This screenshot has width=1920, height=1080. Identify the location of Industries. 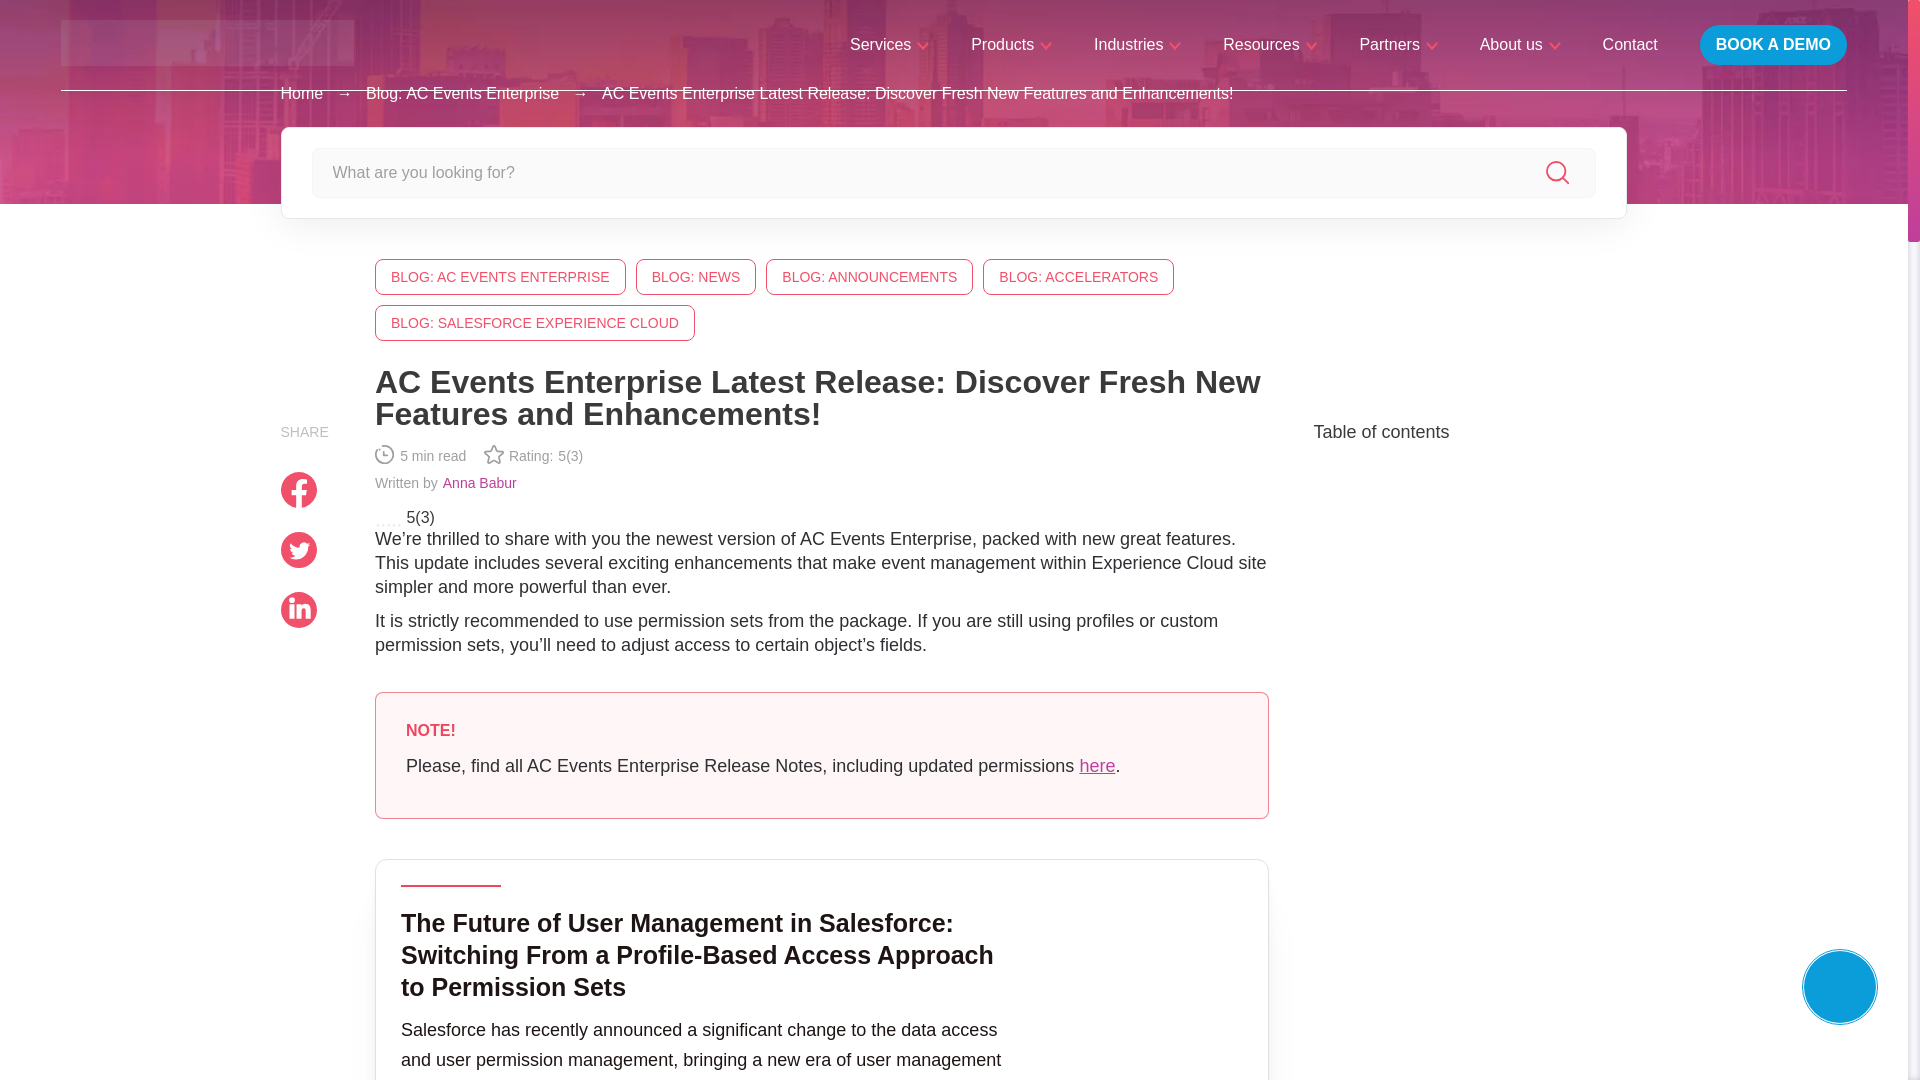
(1137, 44).